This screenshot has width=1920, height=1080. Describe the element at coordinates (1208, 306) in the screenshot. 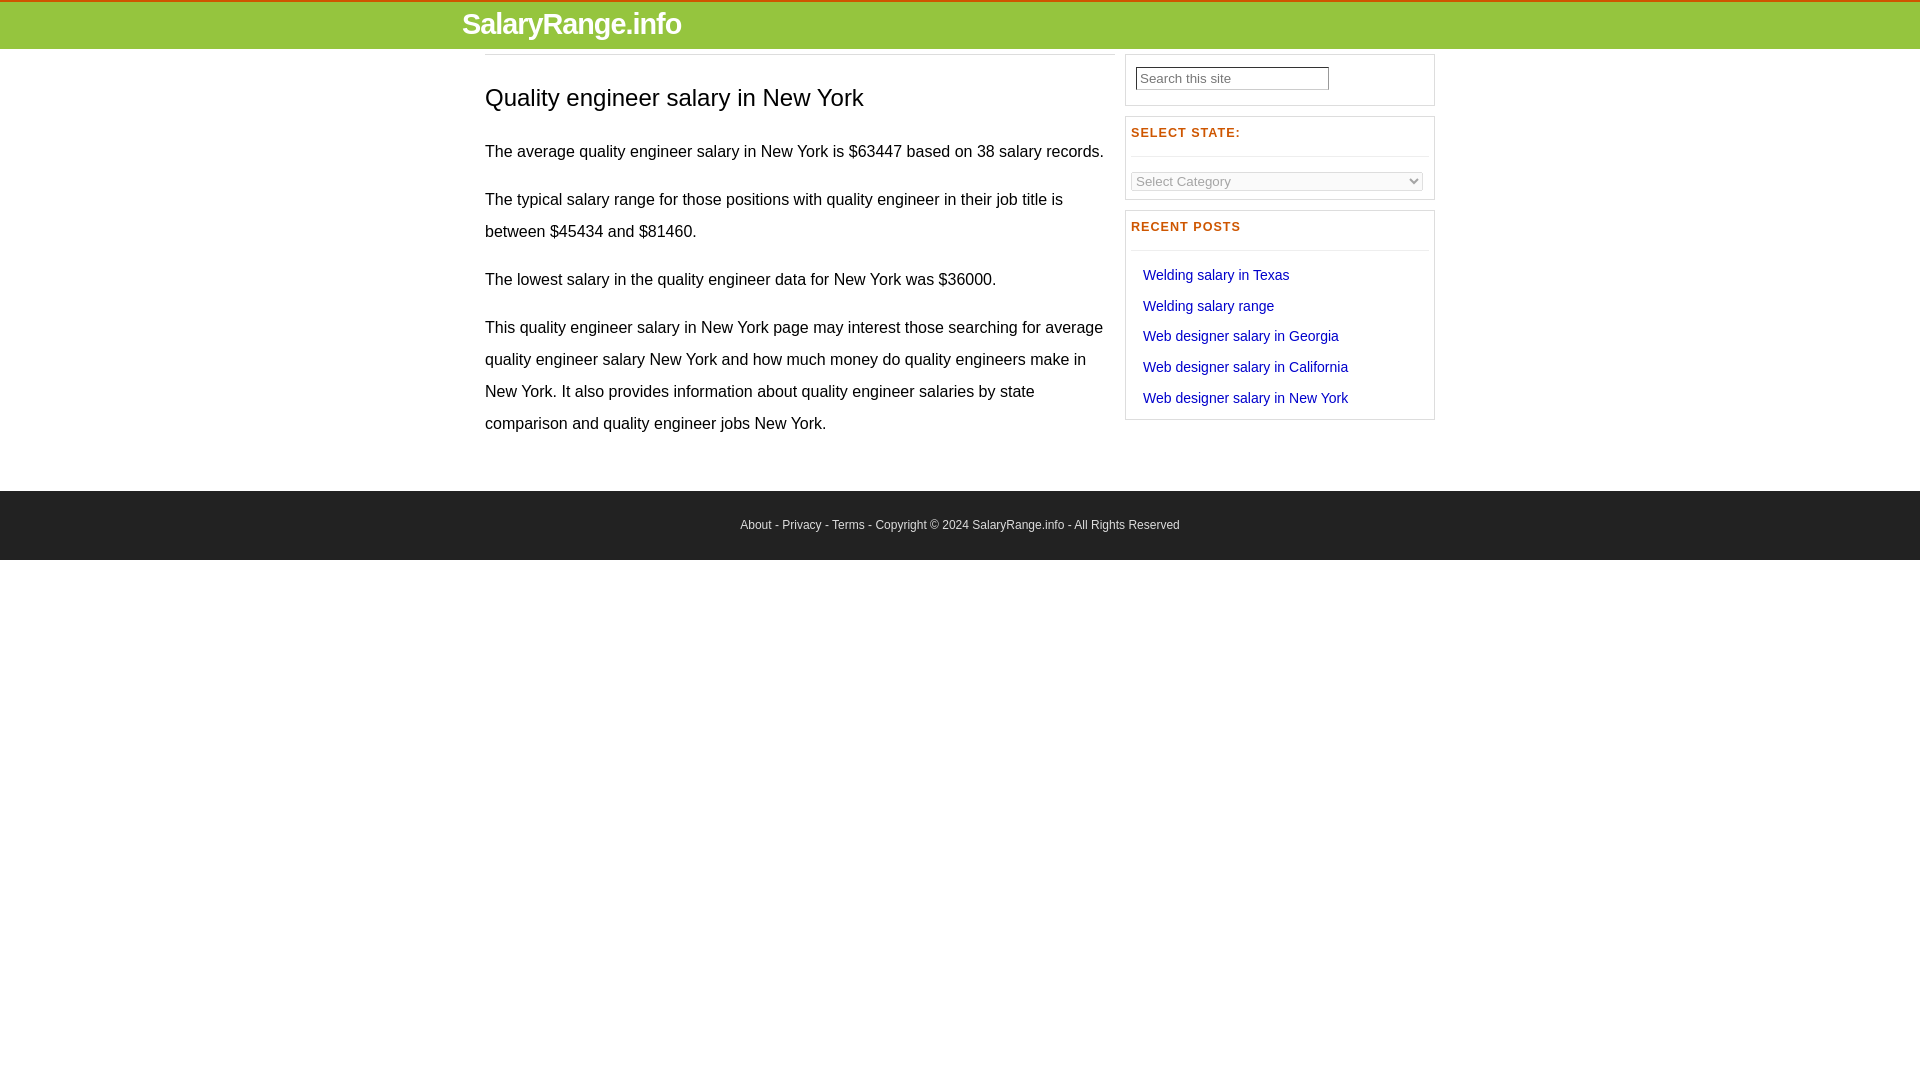

I see `Welding salary range` at that location.